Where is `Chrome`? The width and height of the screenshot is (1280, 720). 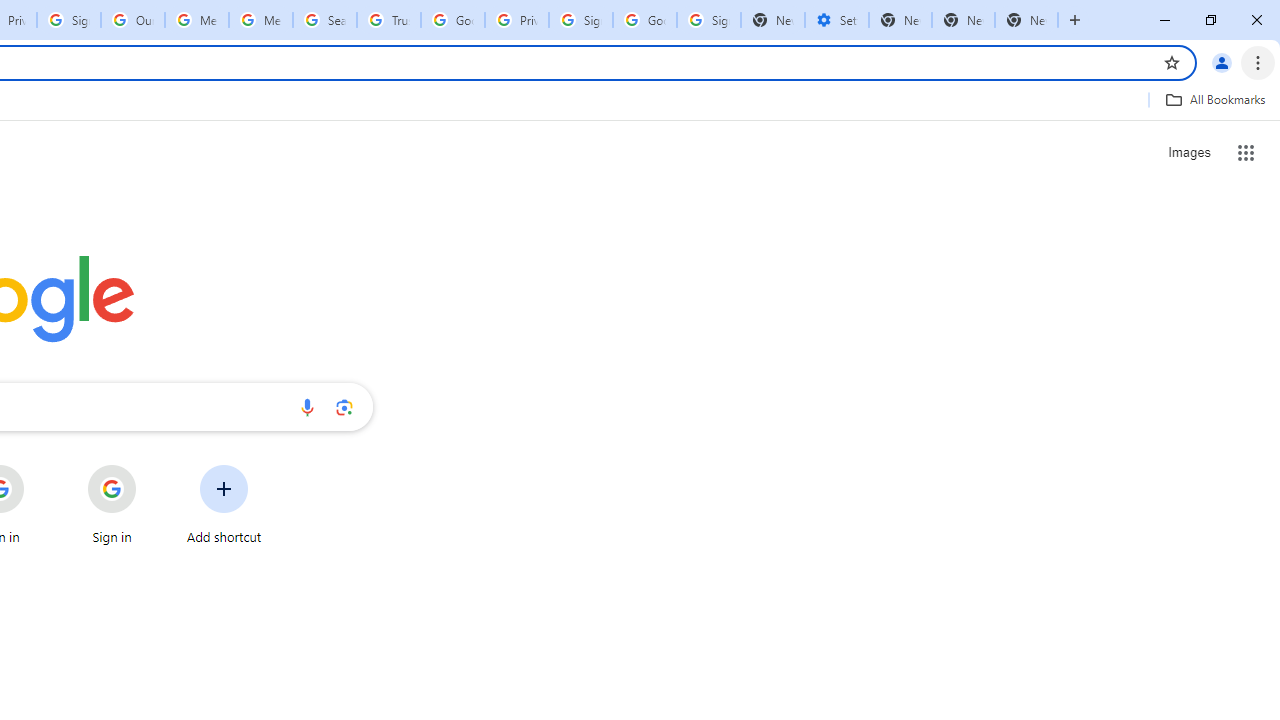
Chrome is located at coordinates (1260, 62).